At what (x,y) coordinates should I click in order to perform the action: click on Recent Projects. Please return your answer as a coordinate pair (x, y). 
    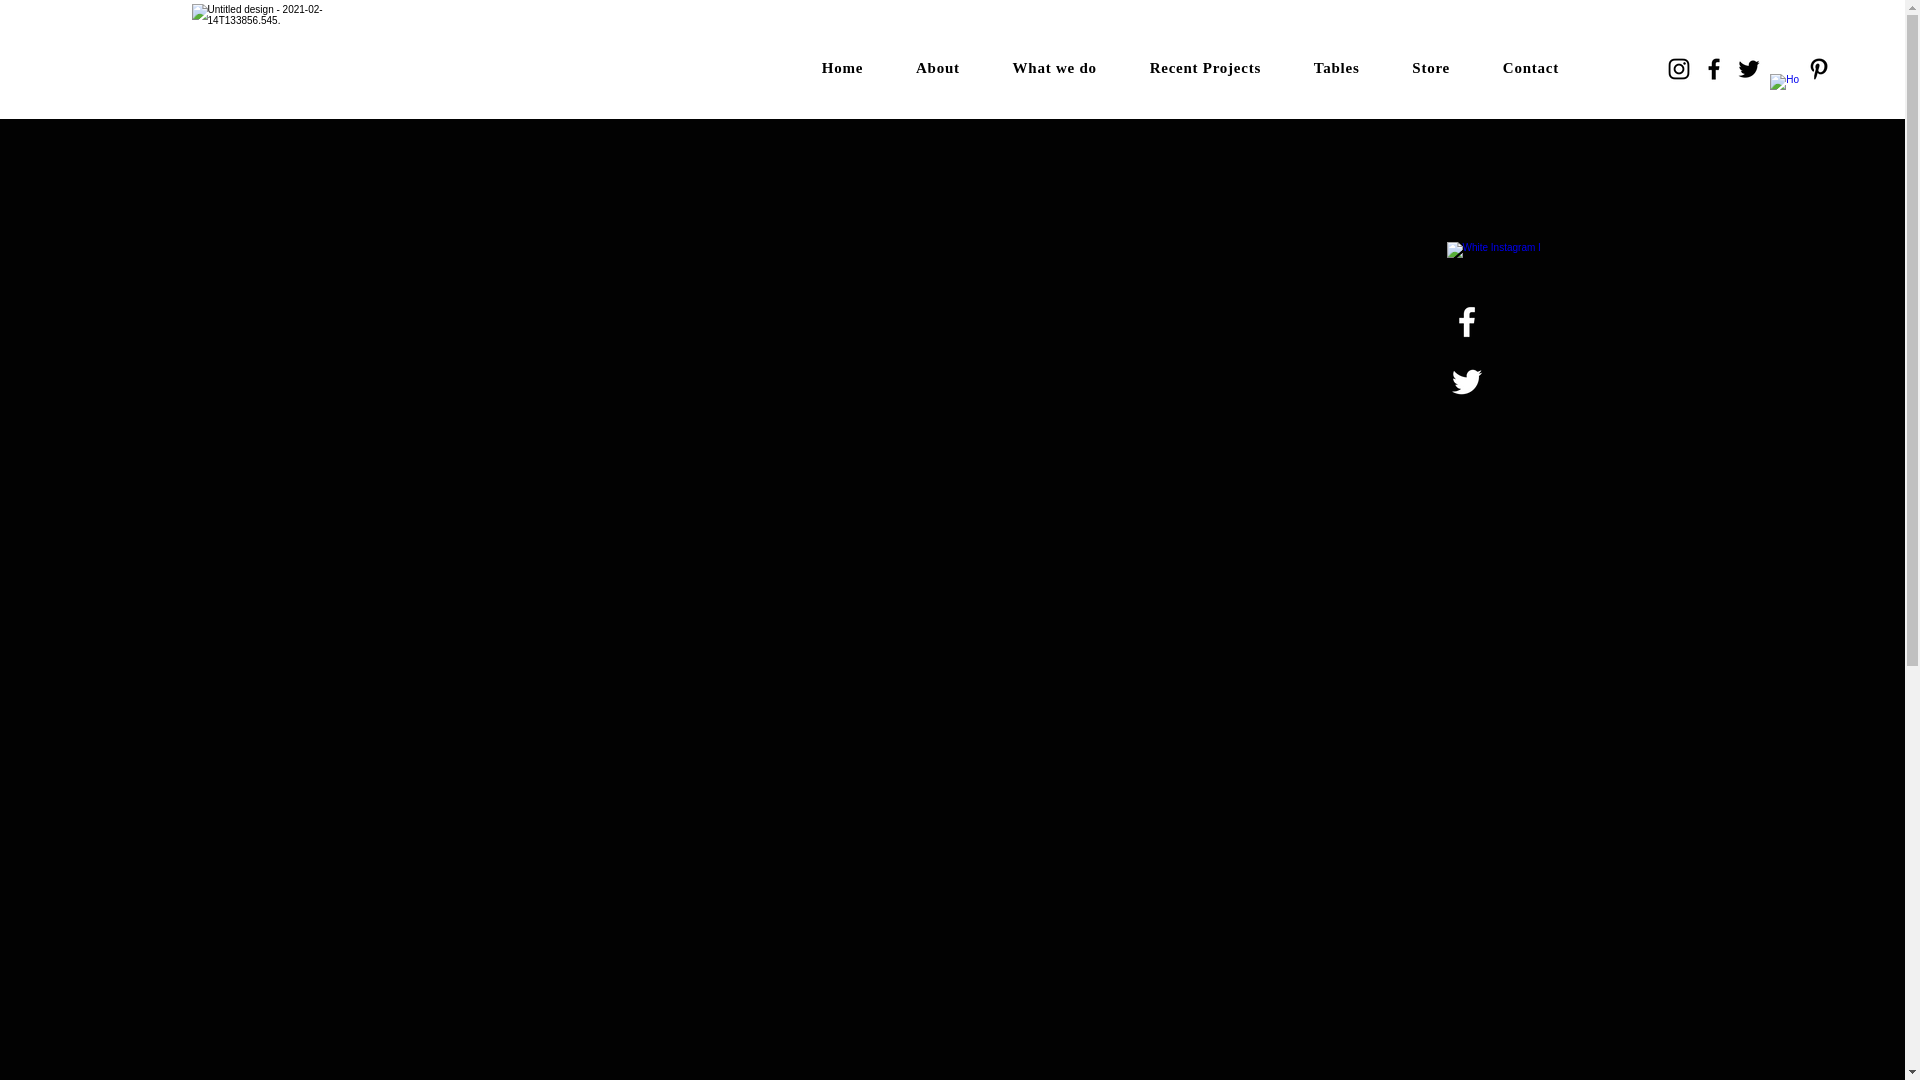
    Looking at the image, I should click on (1204, 68).